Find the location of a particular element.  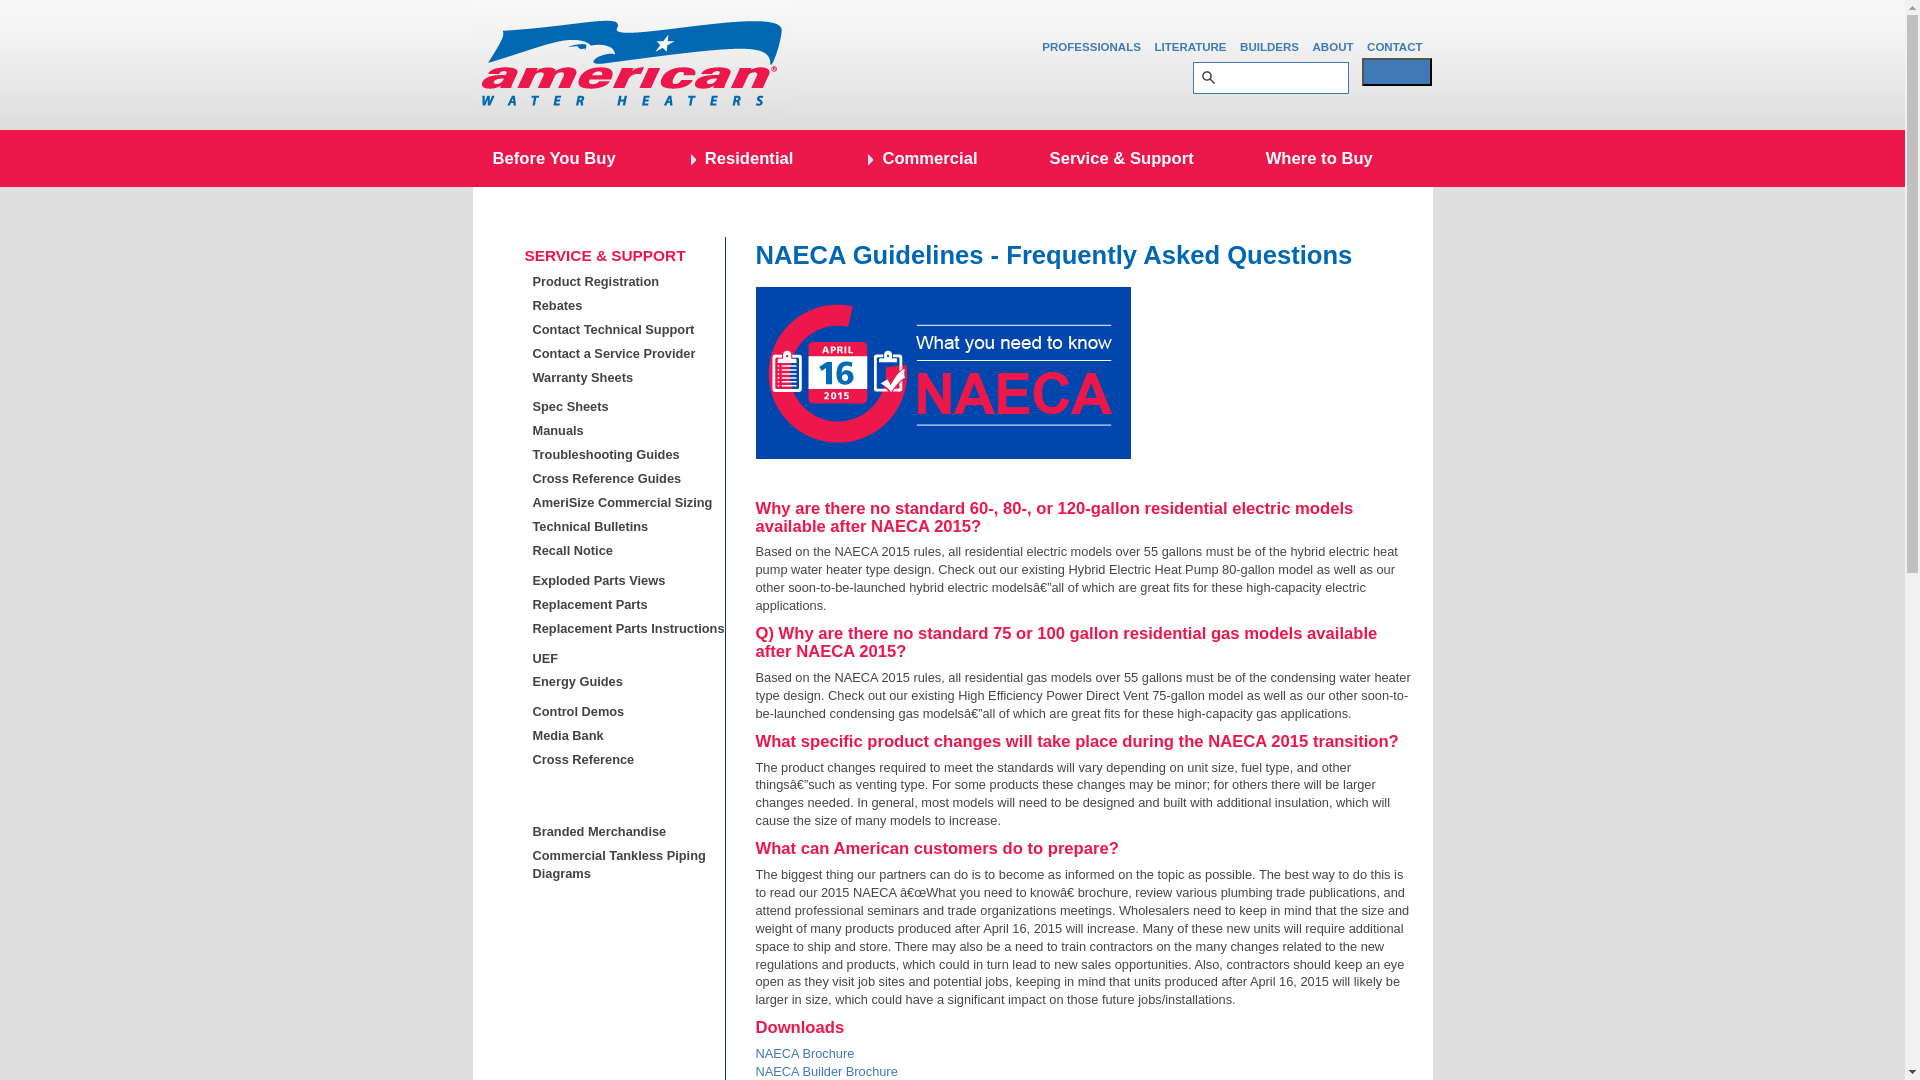

Before You Buy is located at coordinates (552, 158).